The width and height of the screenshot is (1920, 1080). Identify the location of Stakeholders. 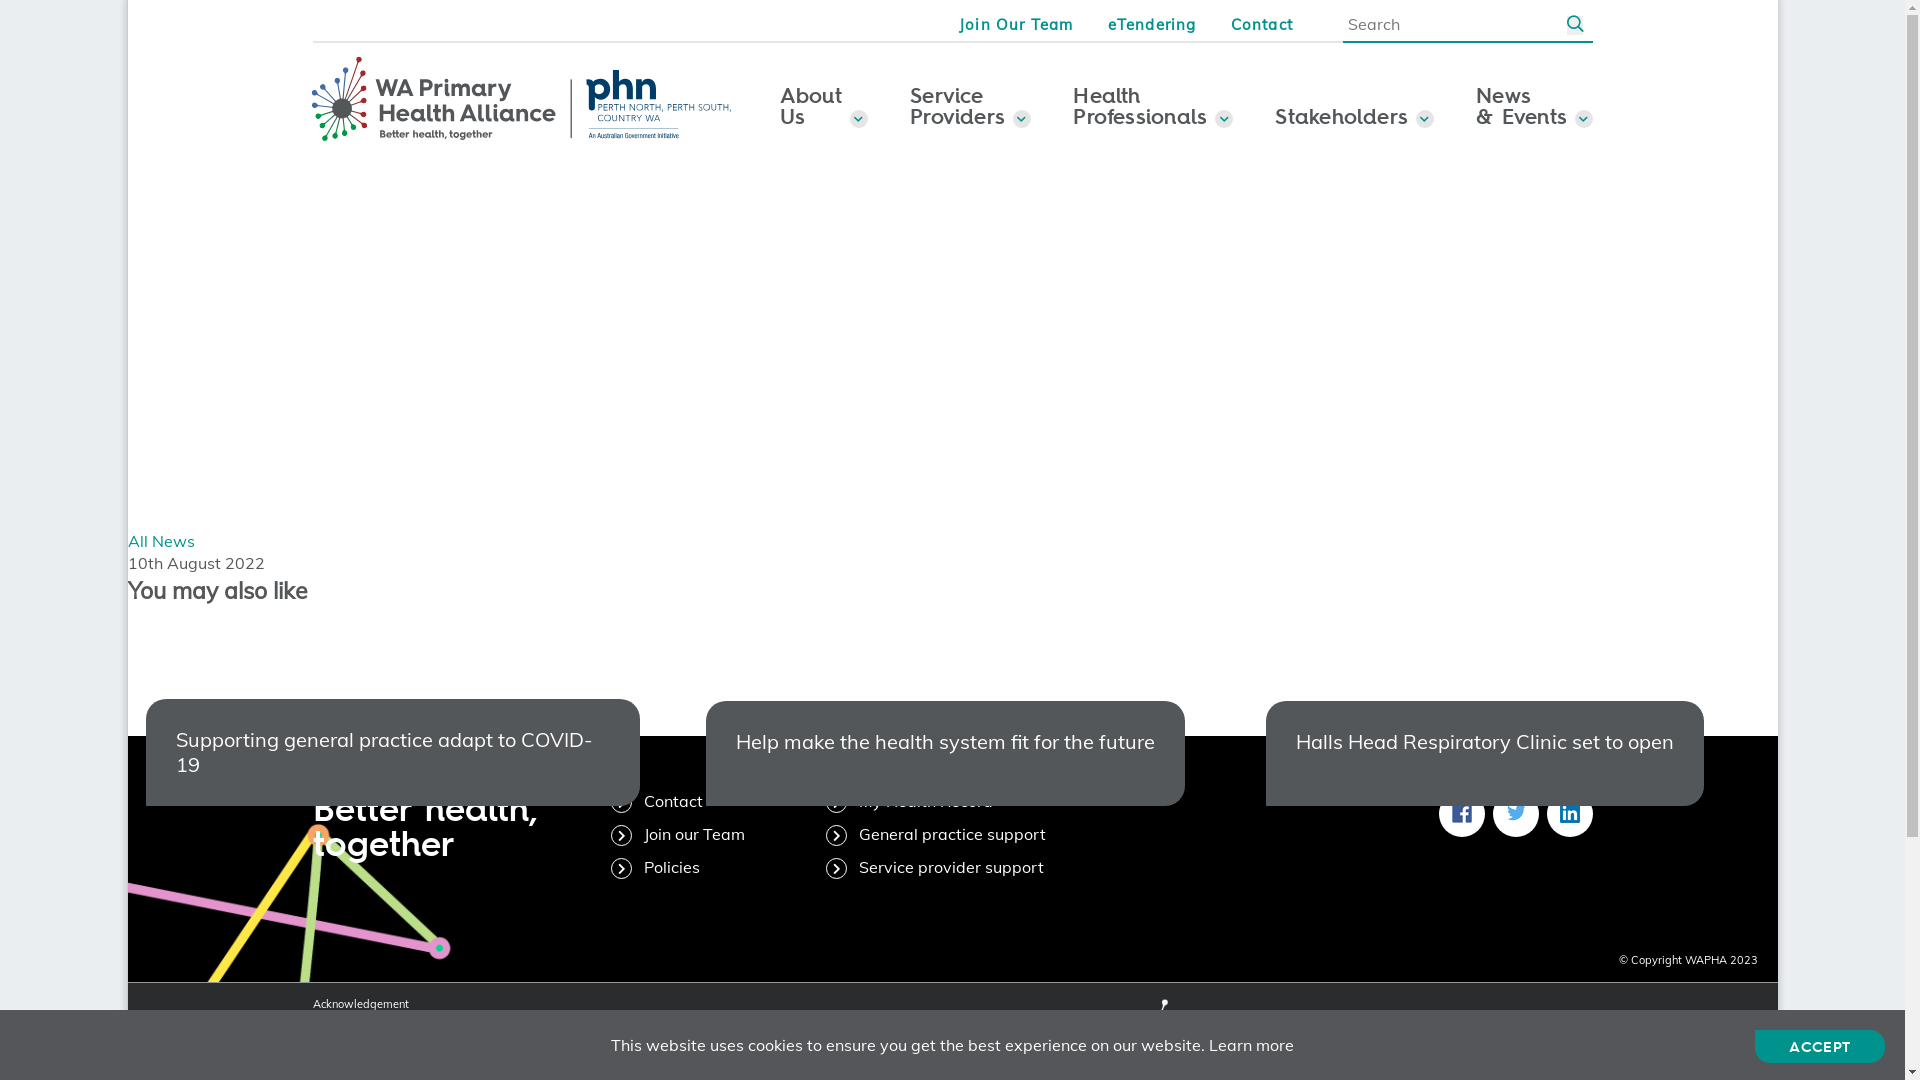
(1354, 101).